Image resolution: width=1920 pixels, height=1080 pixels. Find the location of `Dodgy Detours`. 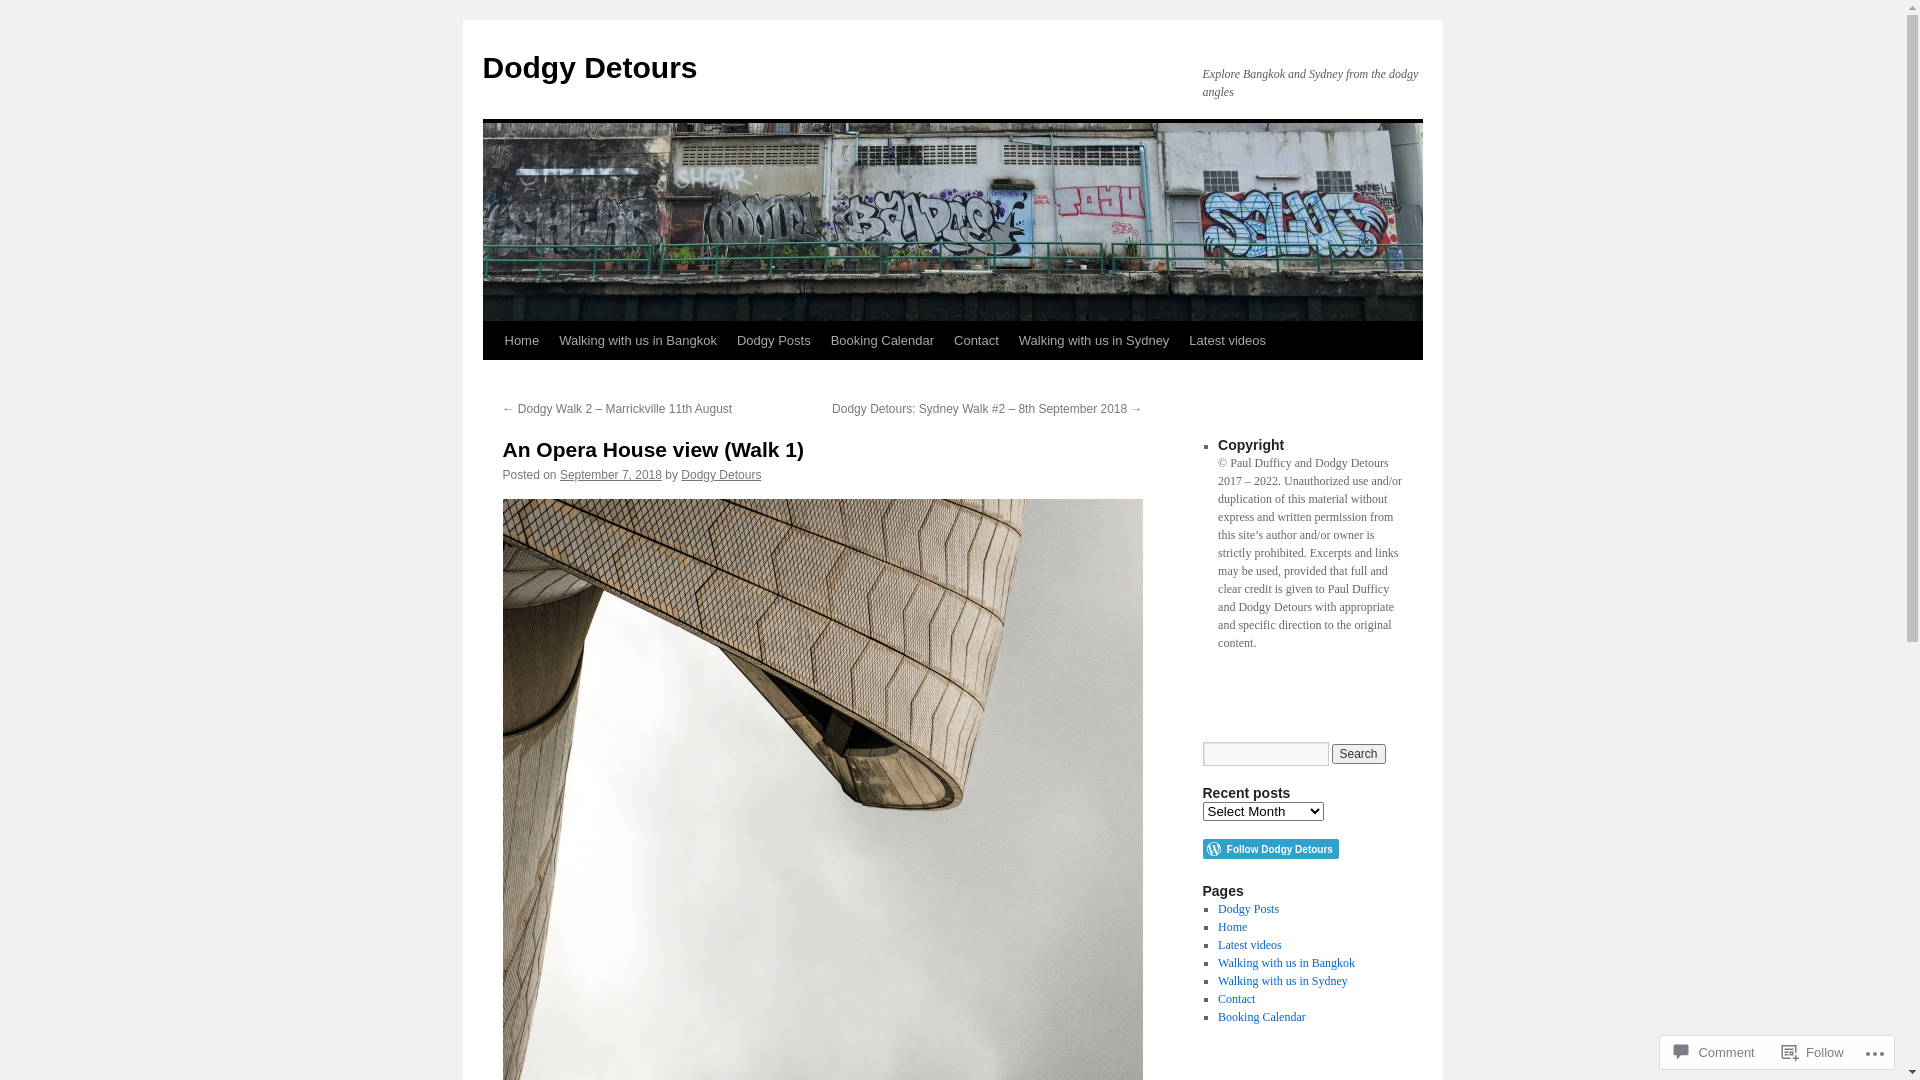

Dodgy Detours is located at coordinates (721, 475).